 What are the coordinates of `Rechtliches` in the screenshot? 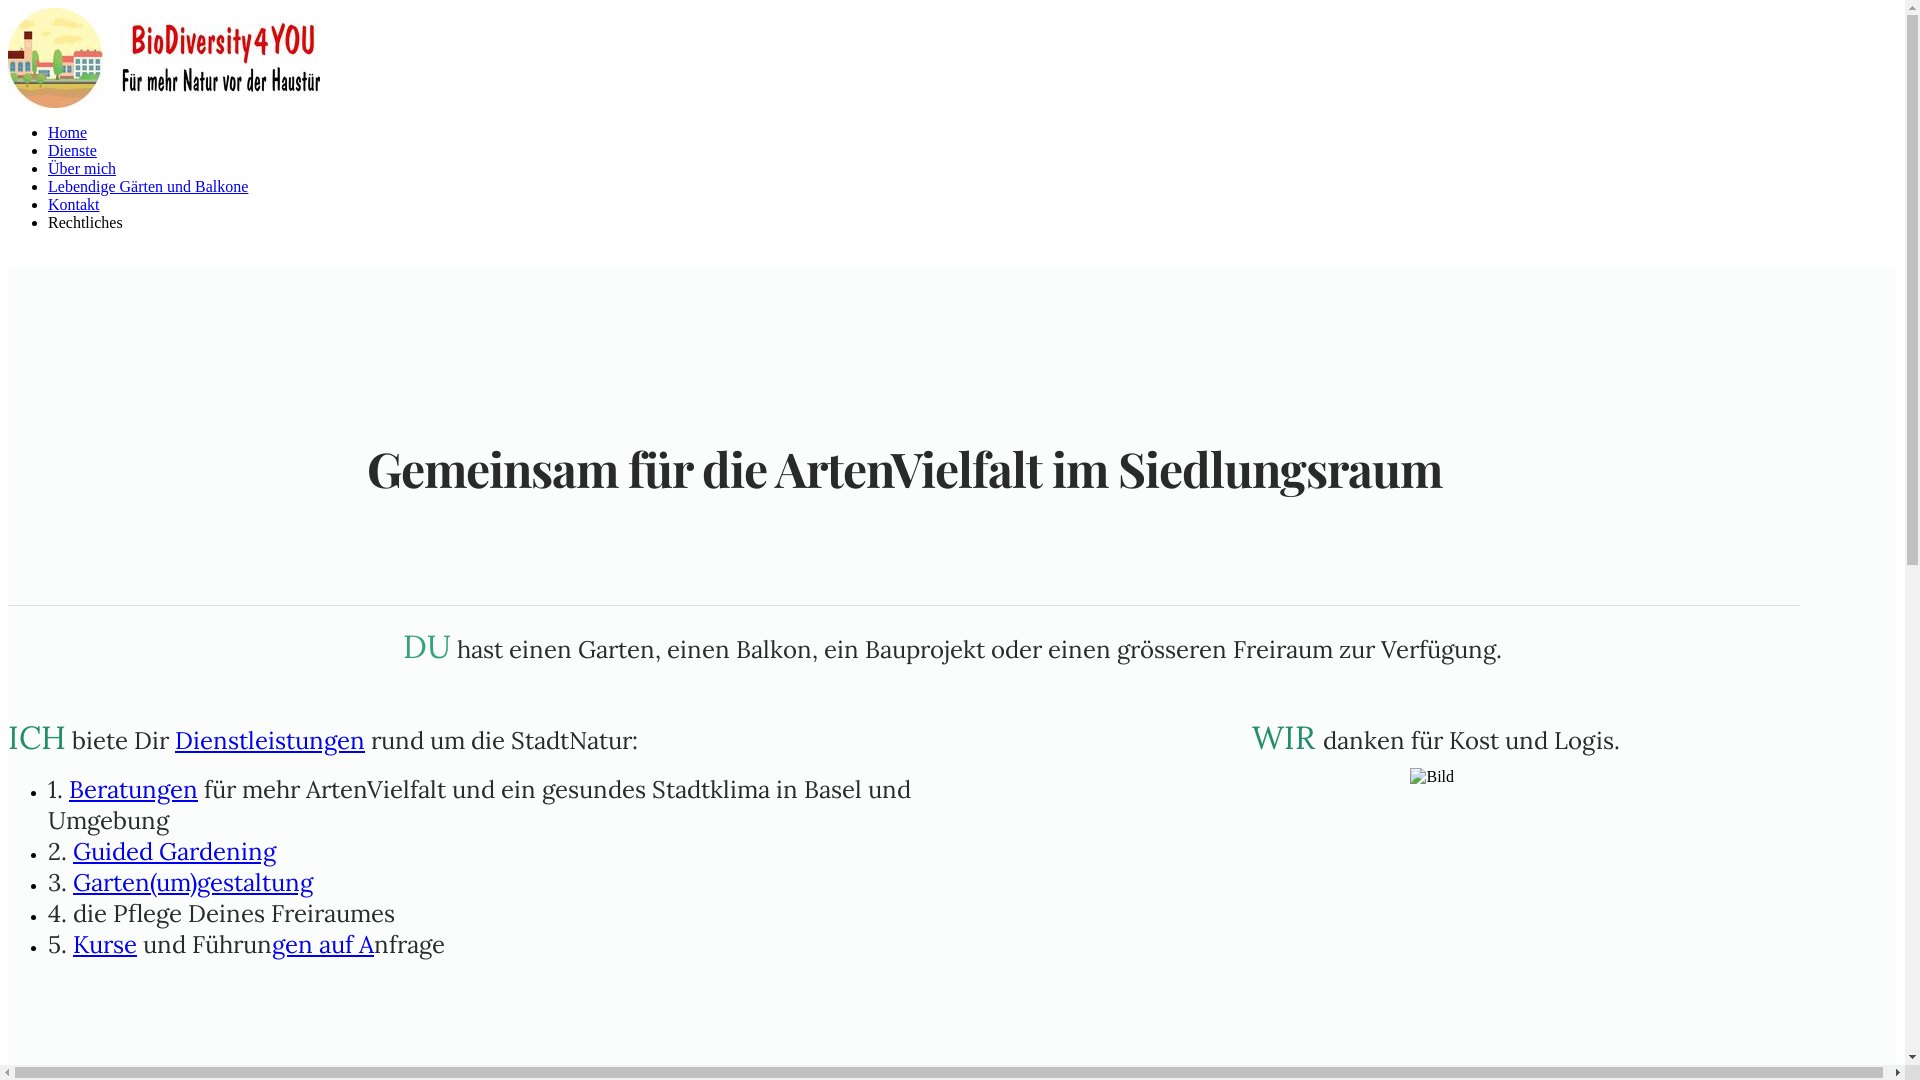 It's located at (85, 222).